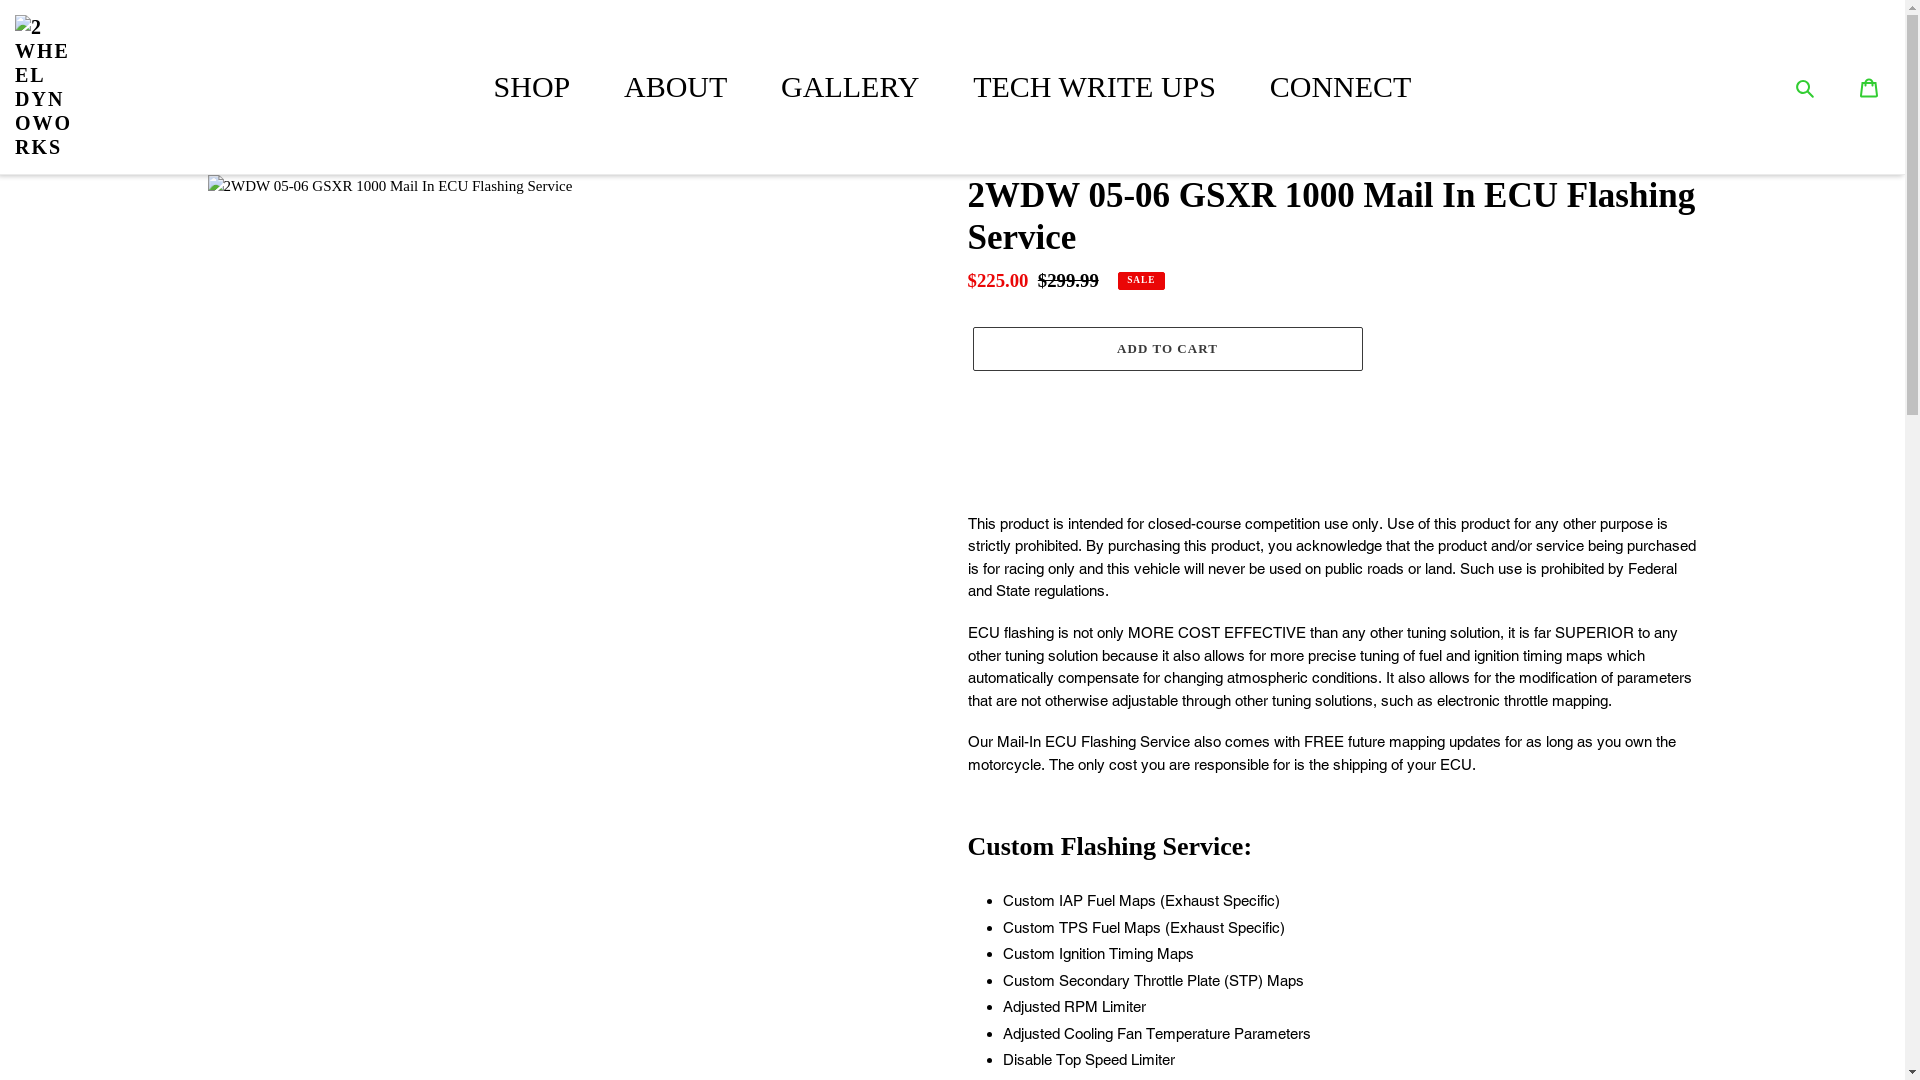 This screenshot has width=1920, height=1080. Describe the element at coordinates (1818, 88) in the screenshot. I see `Search` at that location.